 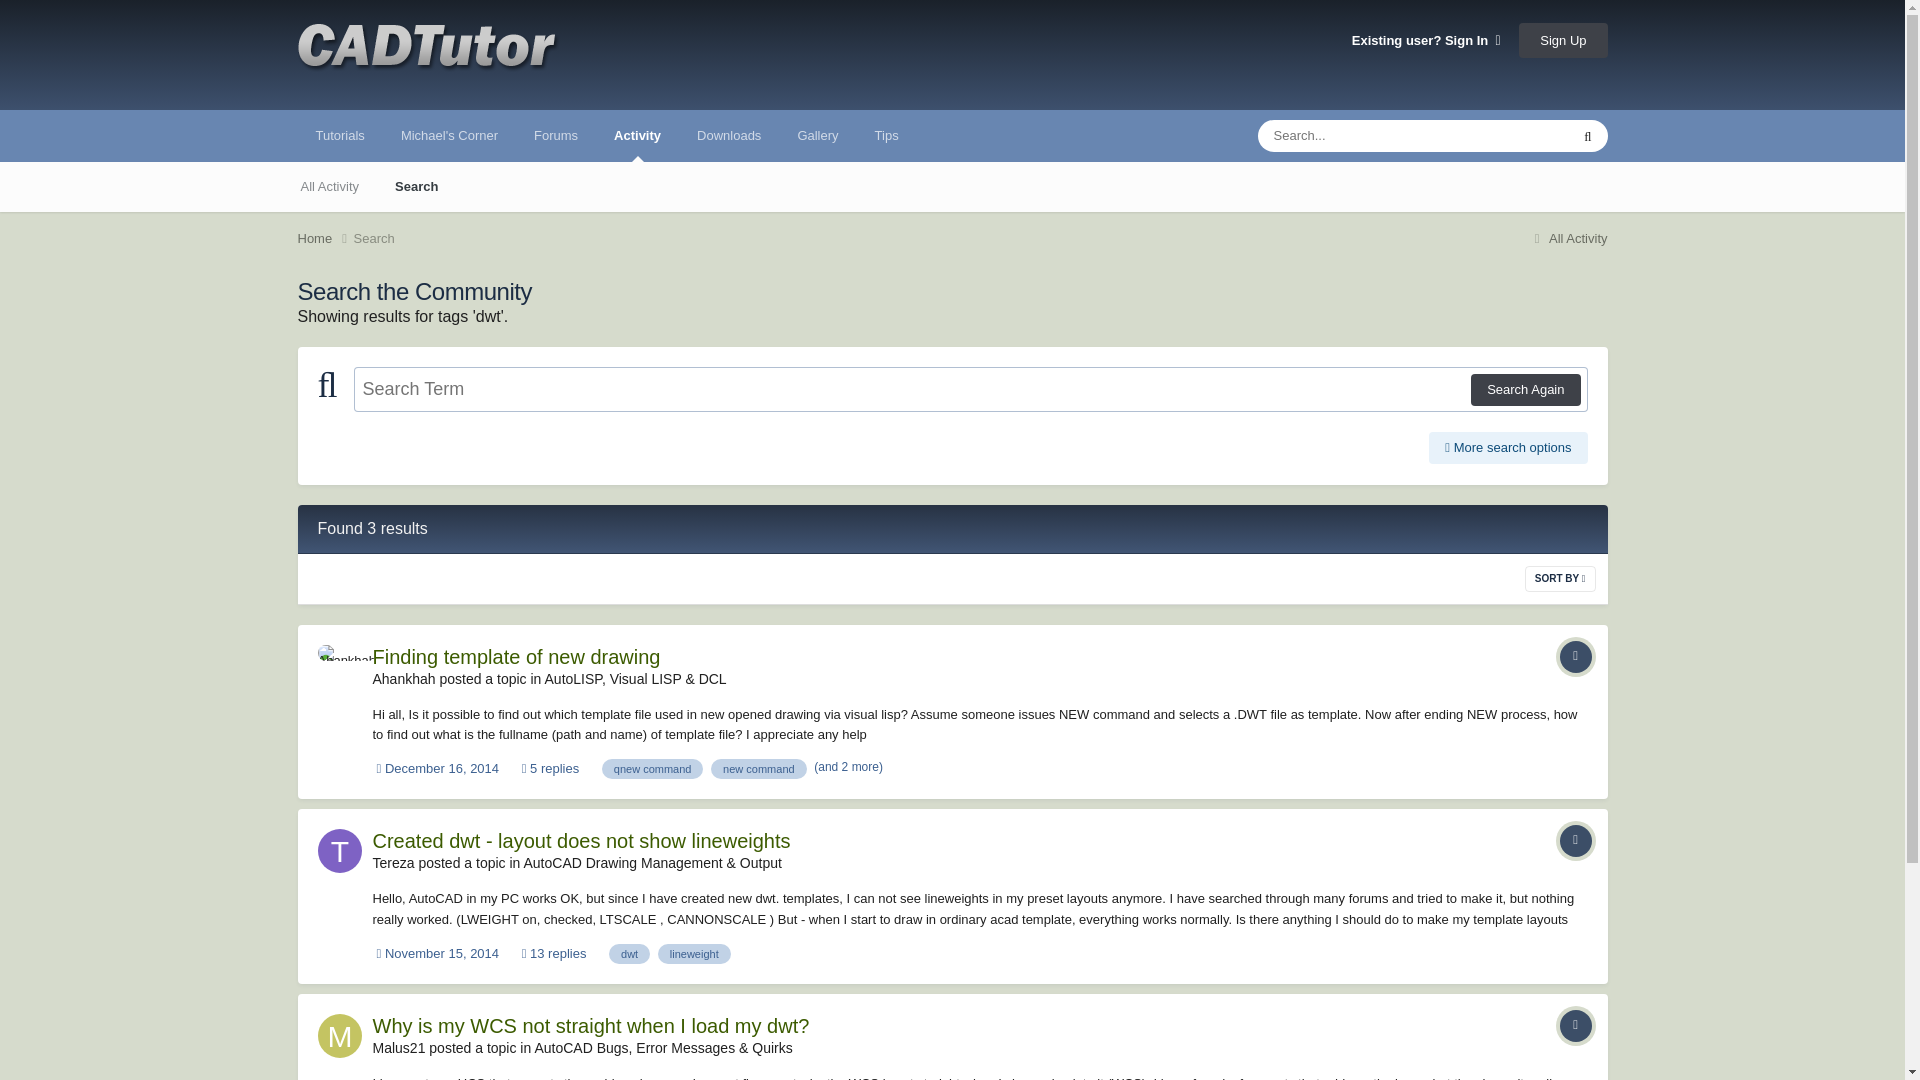 I want to click on Downloads, so click(x=729, y=136).